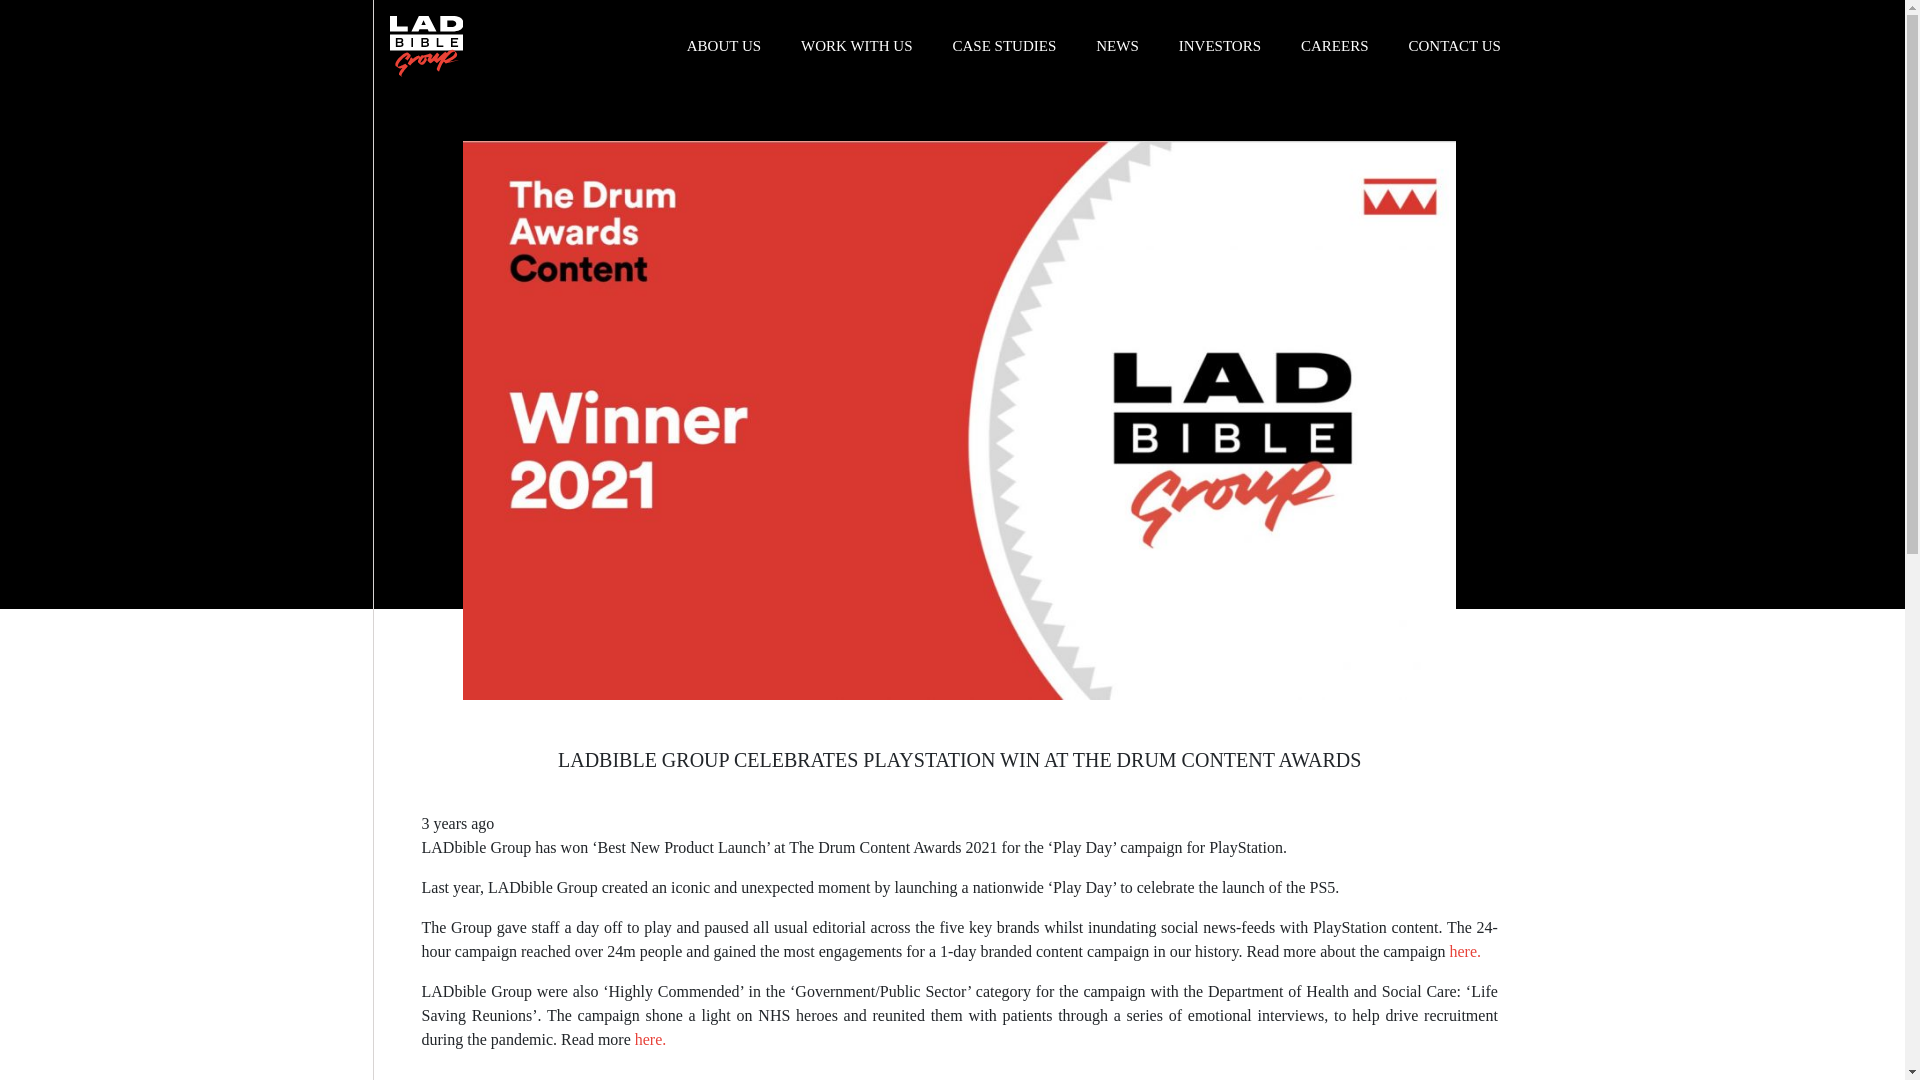 The height and width of the screenshot is (1080, 1920). What do you see at coordinates (724, 46) in the screenshot?
I see `ABOUT US` at bounding box center [724, 46].